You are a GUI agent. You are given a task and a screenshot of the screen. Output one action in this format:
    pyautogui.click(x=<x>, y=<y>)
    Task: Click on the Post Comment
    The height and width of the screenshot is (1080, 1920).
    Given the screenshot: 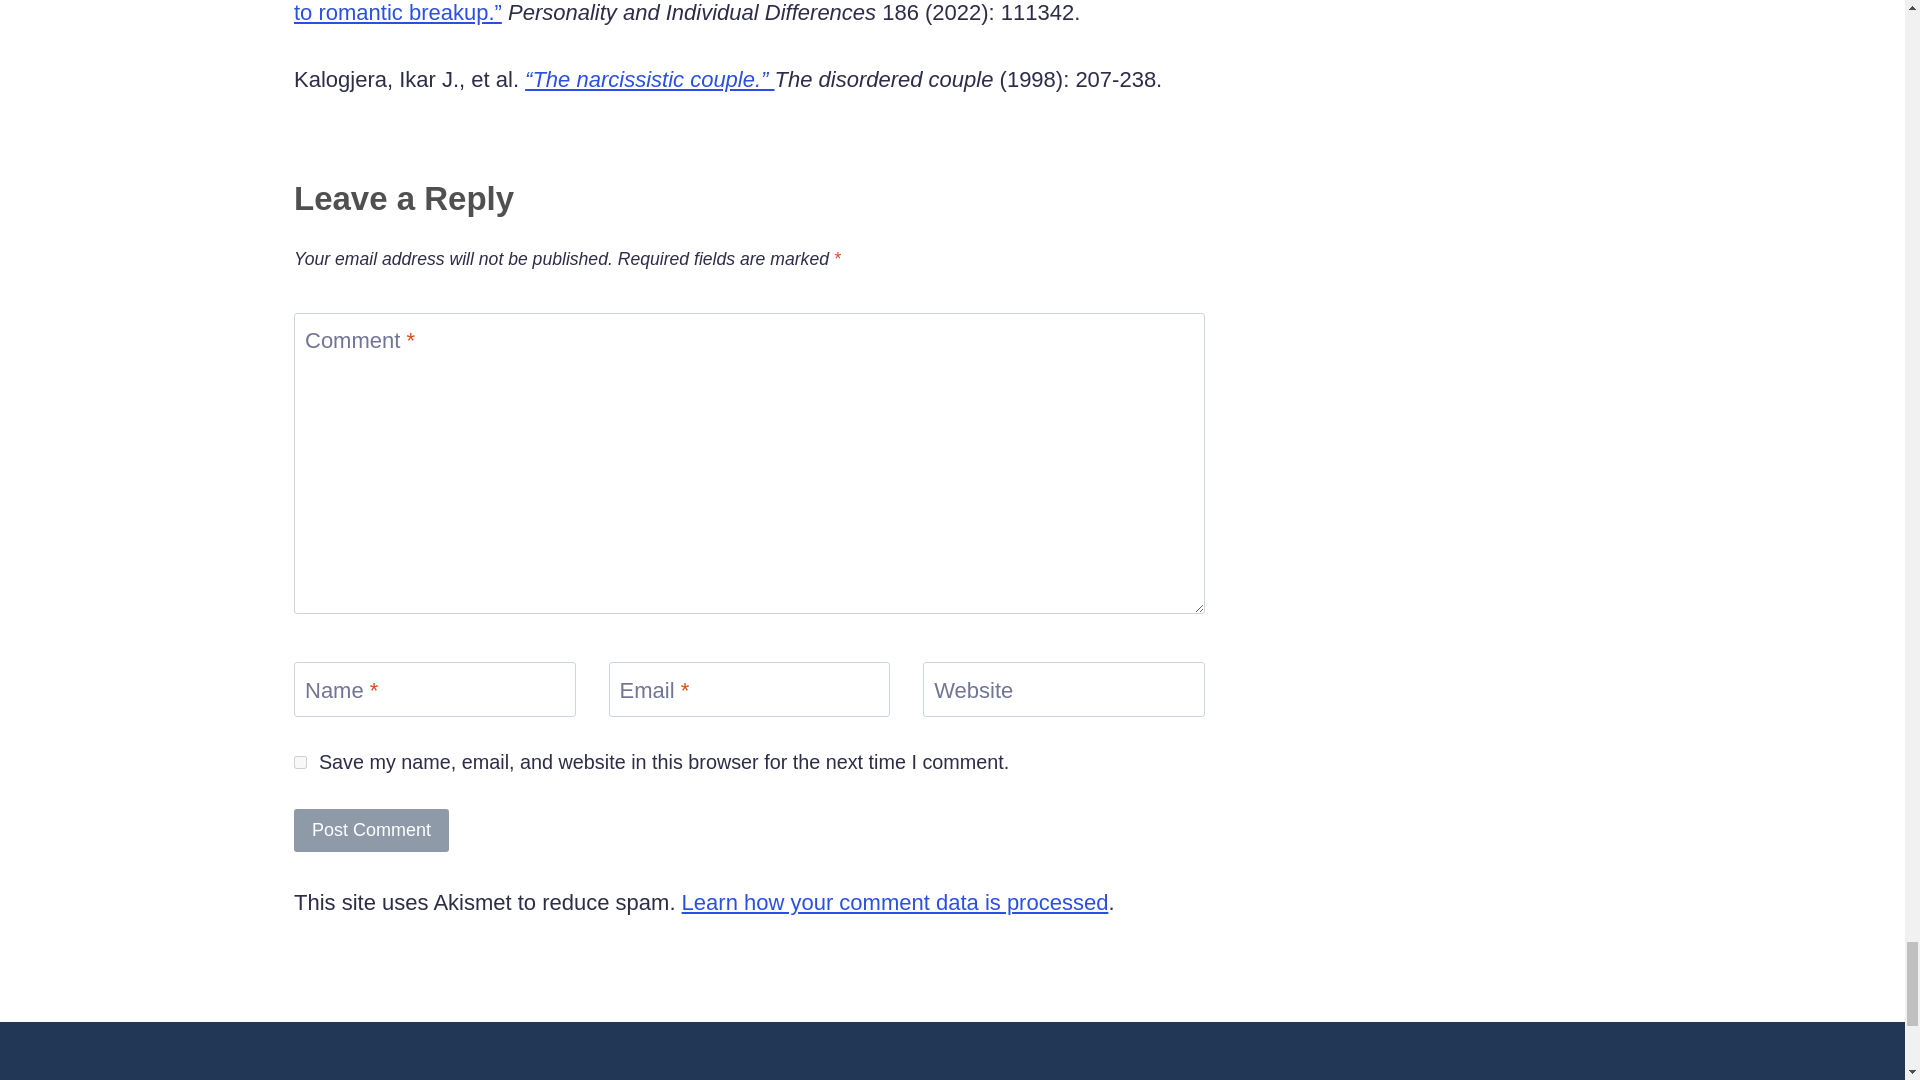 What is the action you would take?
    pyautogui.click(x=371, y=830)
    